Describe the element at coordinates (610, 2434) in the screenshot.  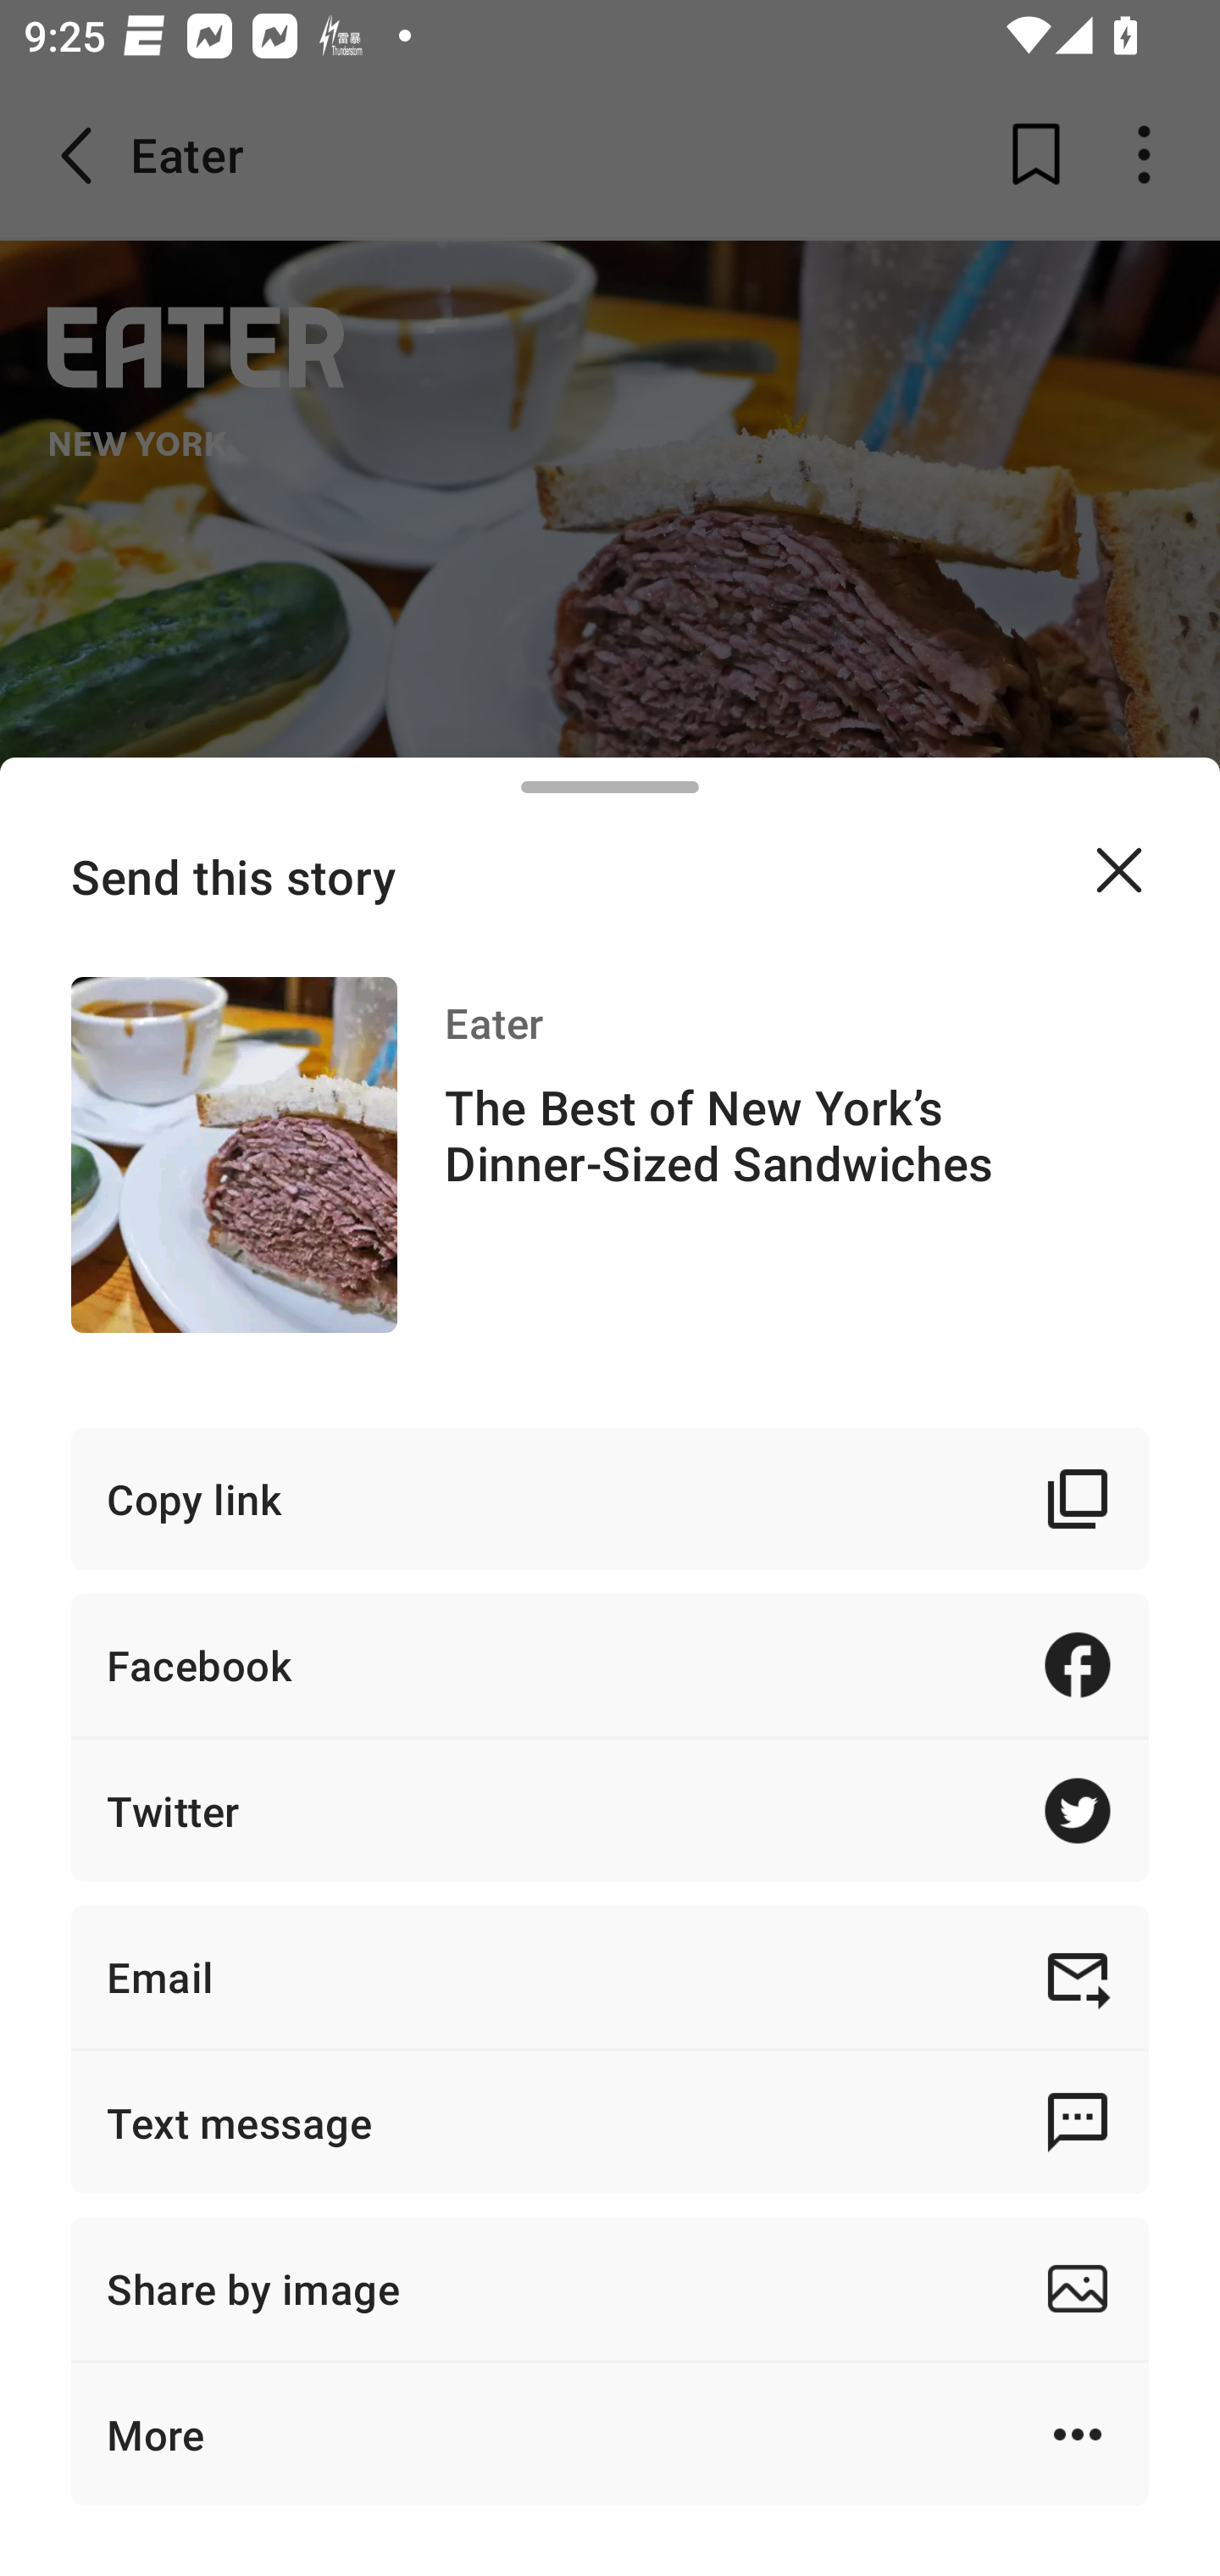
I see `More` at that location.